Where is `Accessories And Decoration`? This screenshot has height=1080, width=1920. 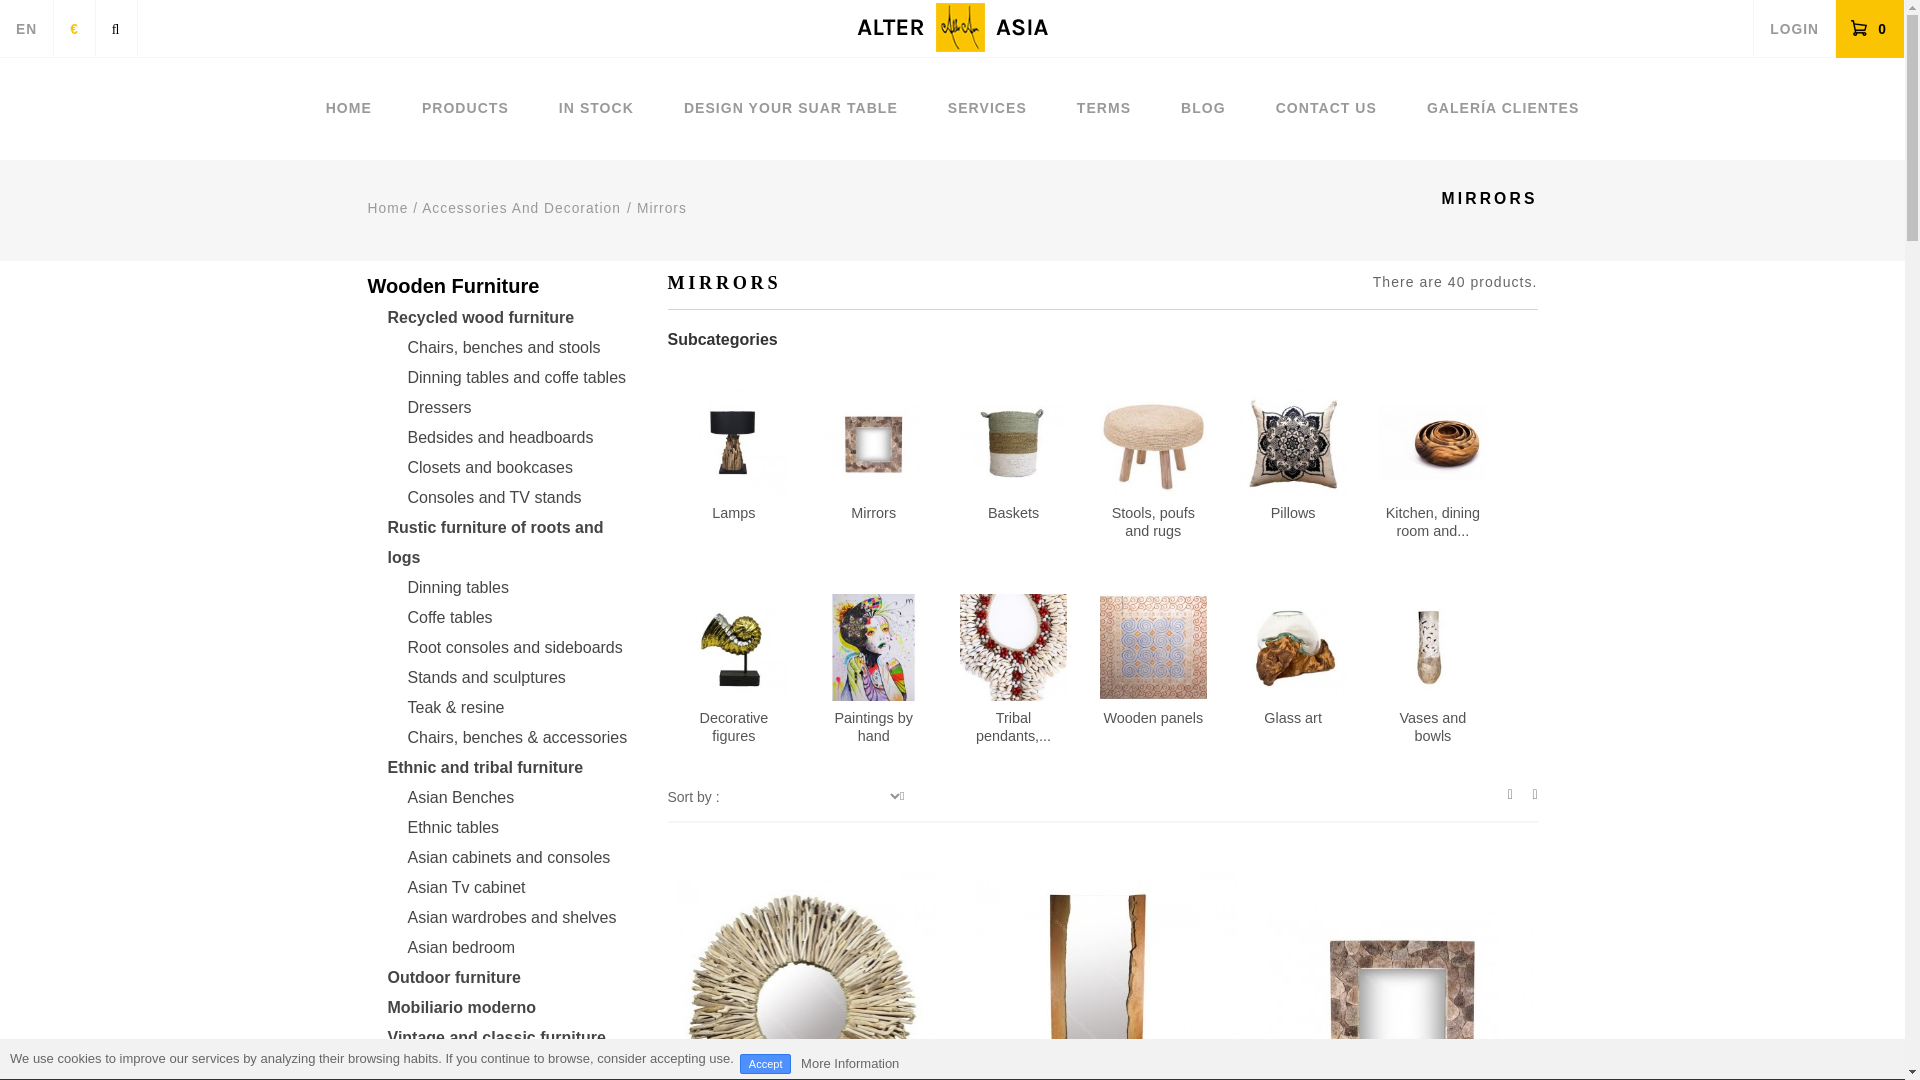 Accessories And Decoration is located at coordinates (521, 208).